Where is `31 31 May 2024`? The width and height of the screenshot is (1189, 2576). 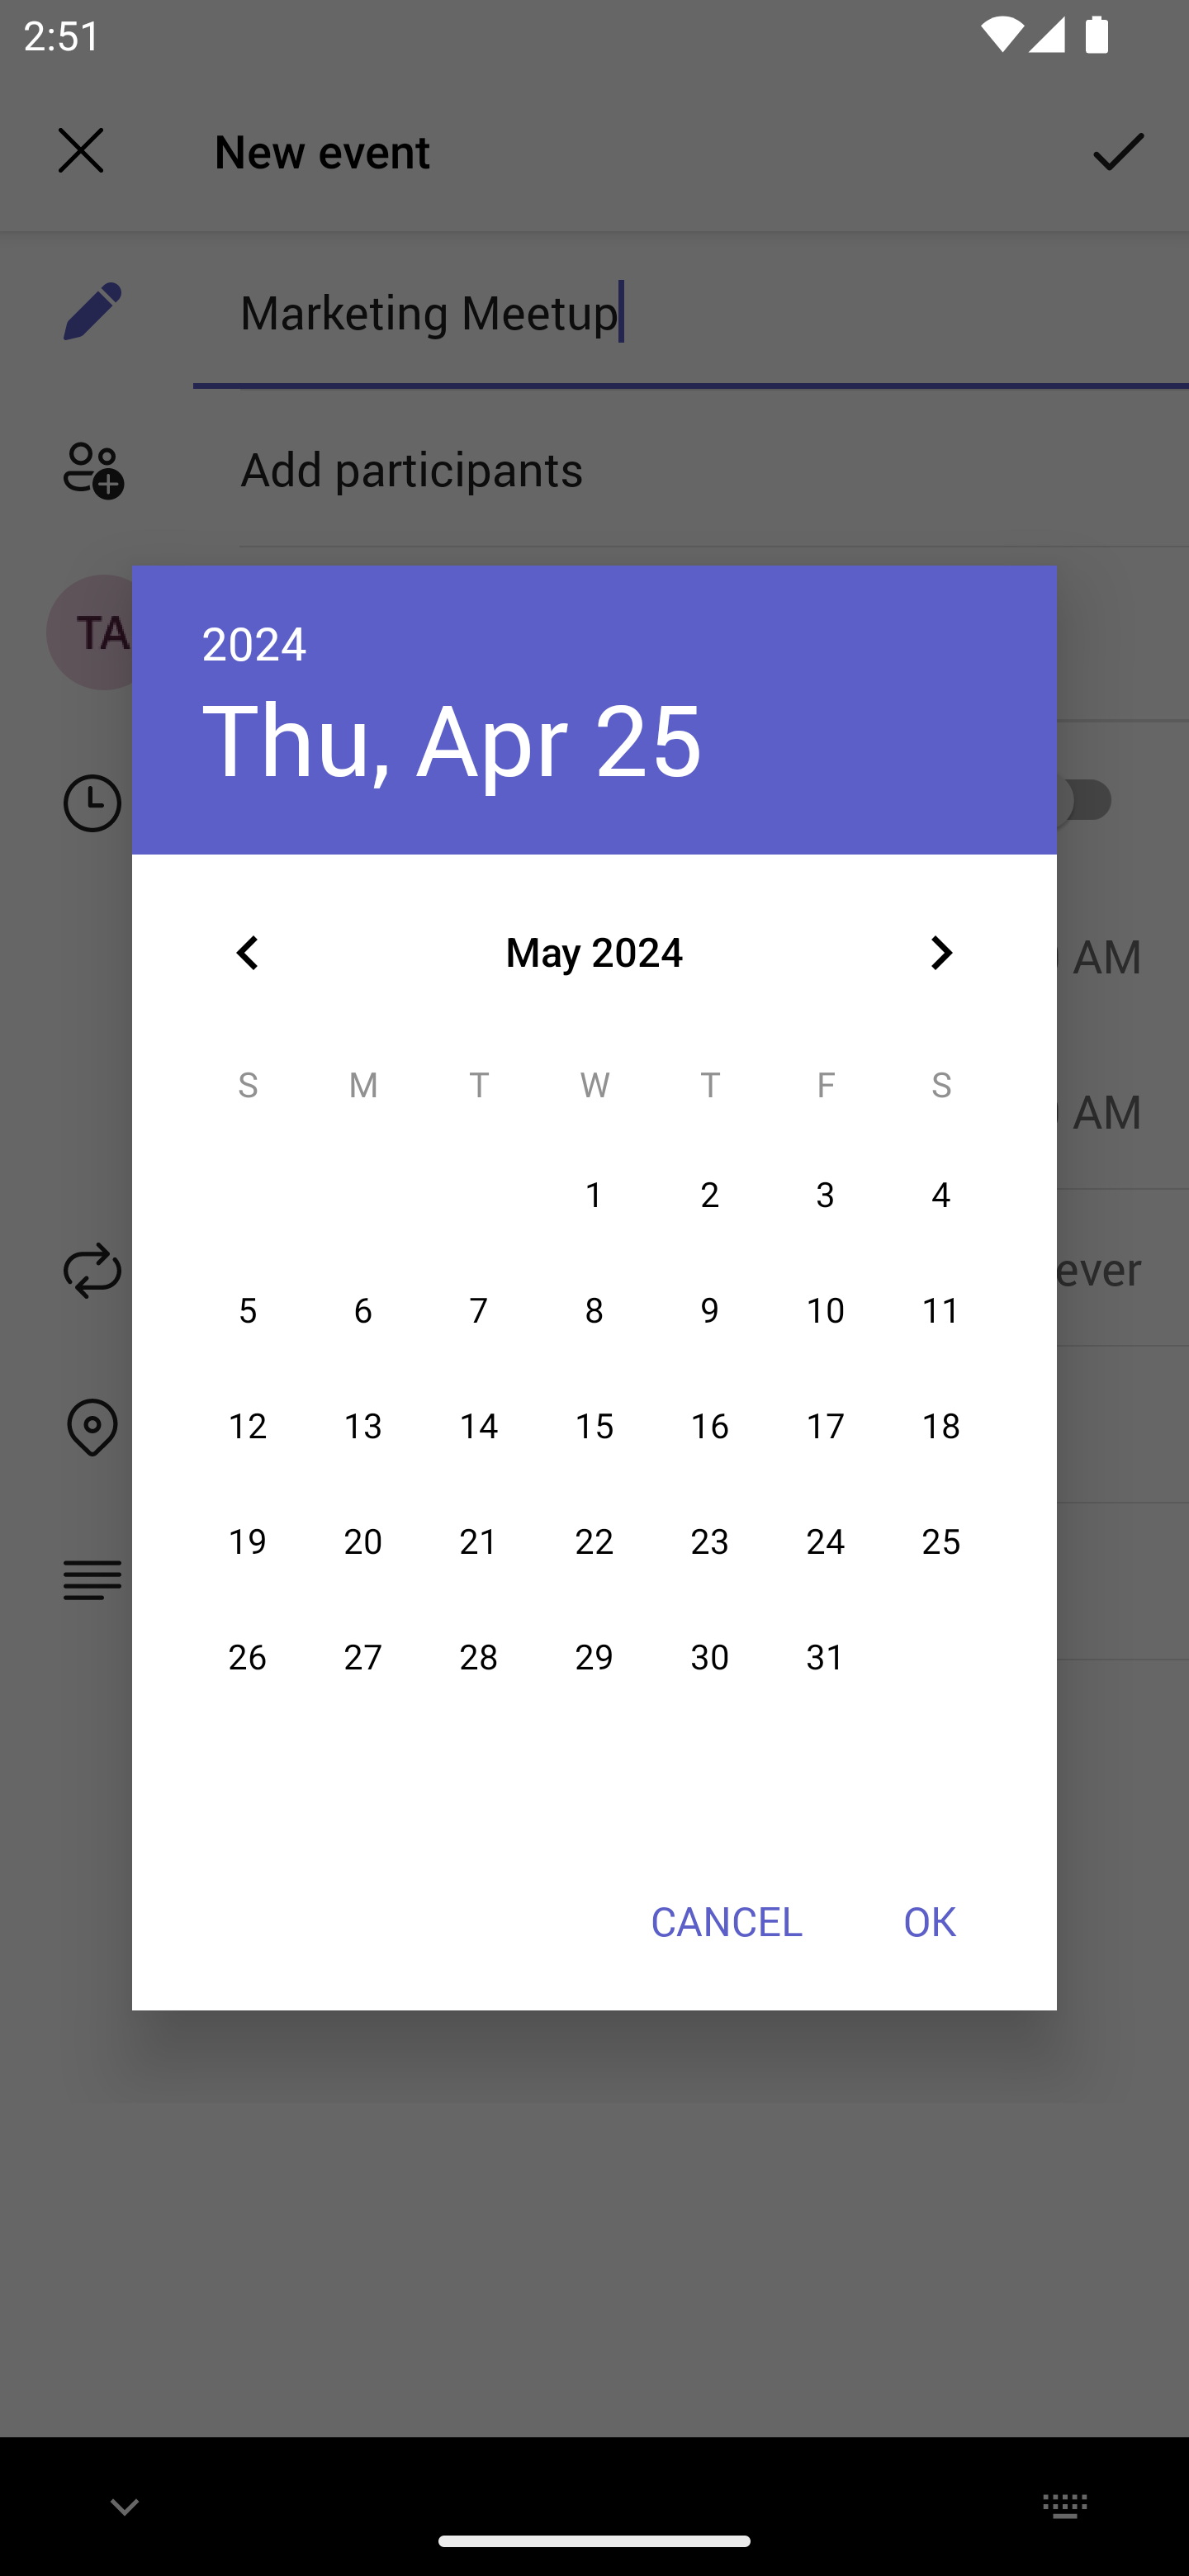 31 31 May 2024 is located at coordinates (826, 1657).